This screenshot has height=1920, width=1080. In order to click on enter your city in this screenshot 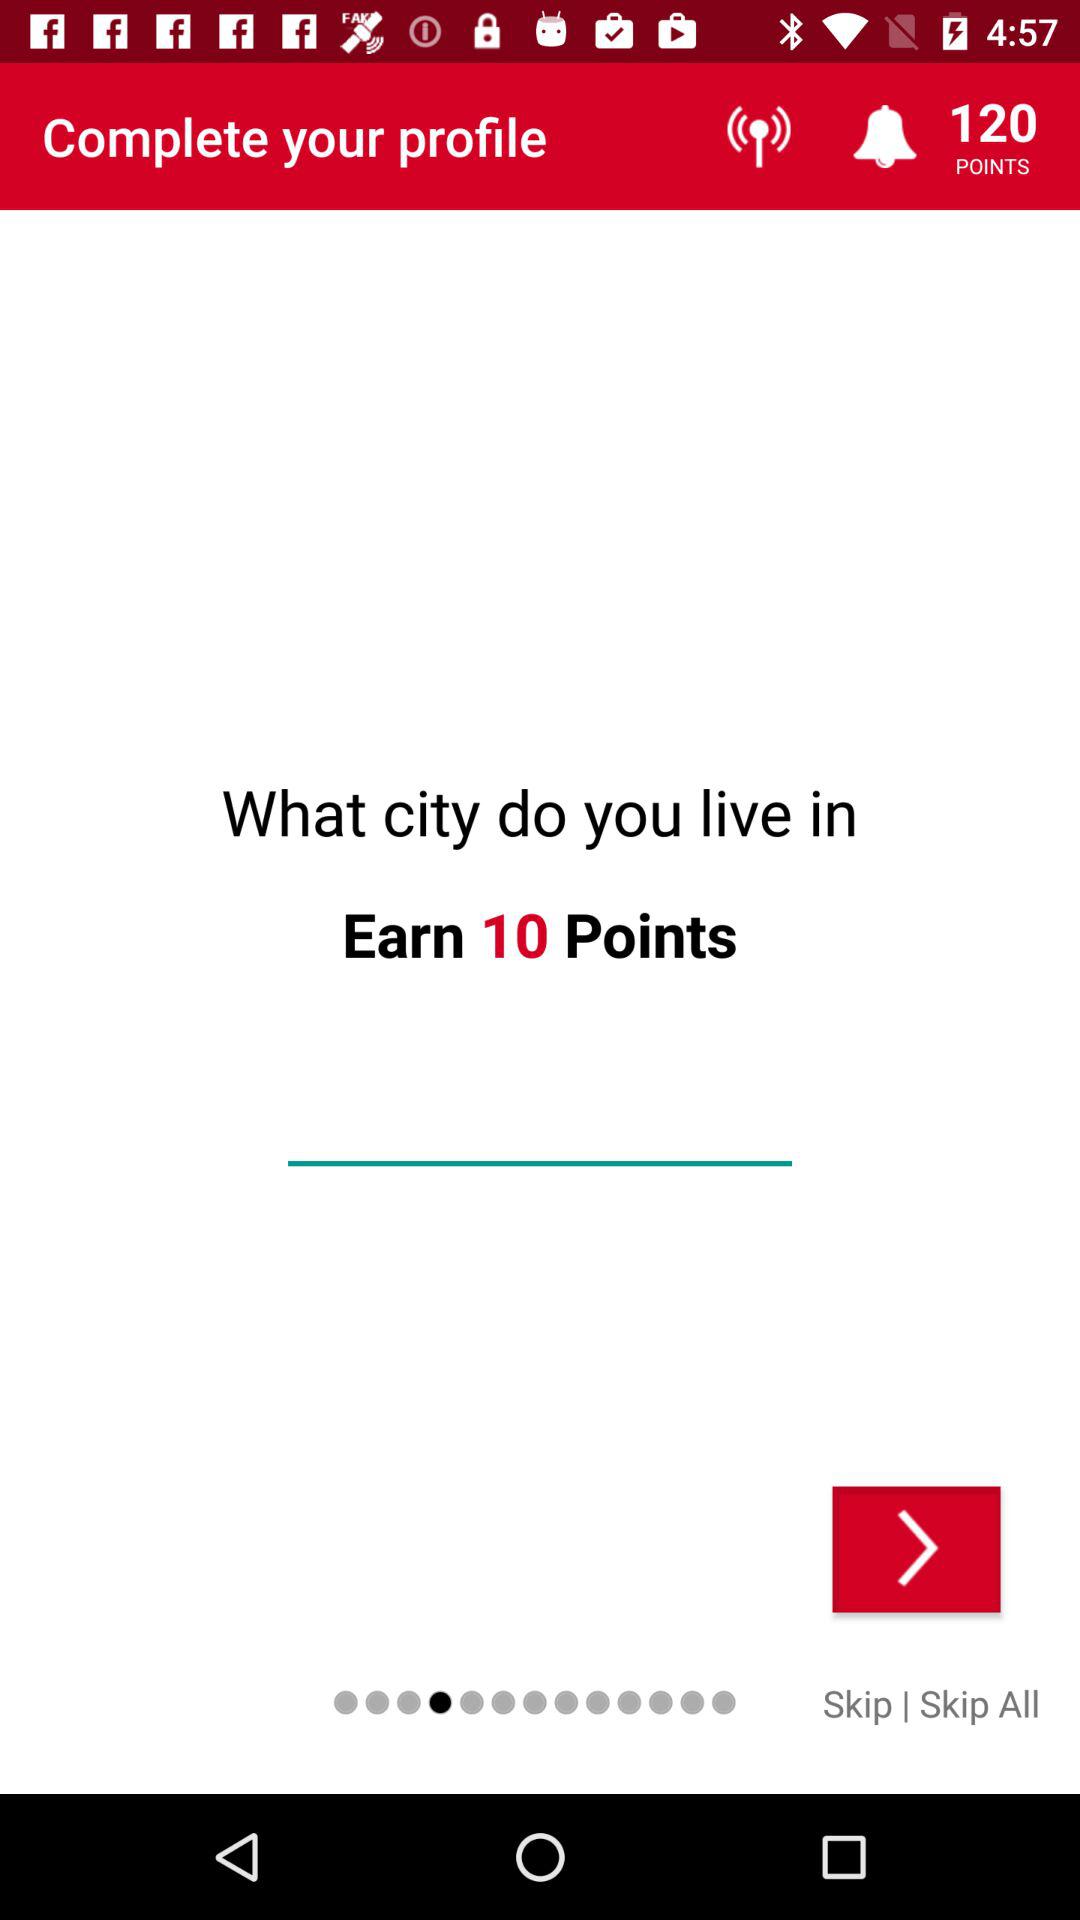, I will do `click(540, 1132)`.